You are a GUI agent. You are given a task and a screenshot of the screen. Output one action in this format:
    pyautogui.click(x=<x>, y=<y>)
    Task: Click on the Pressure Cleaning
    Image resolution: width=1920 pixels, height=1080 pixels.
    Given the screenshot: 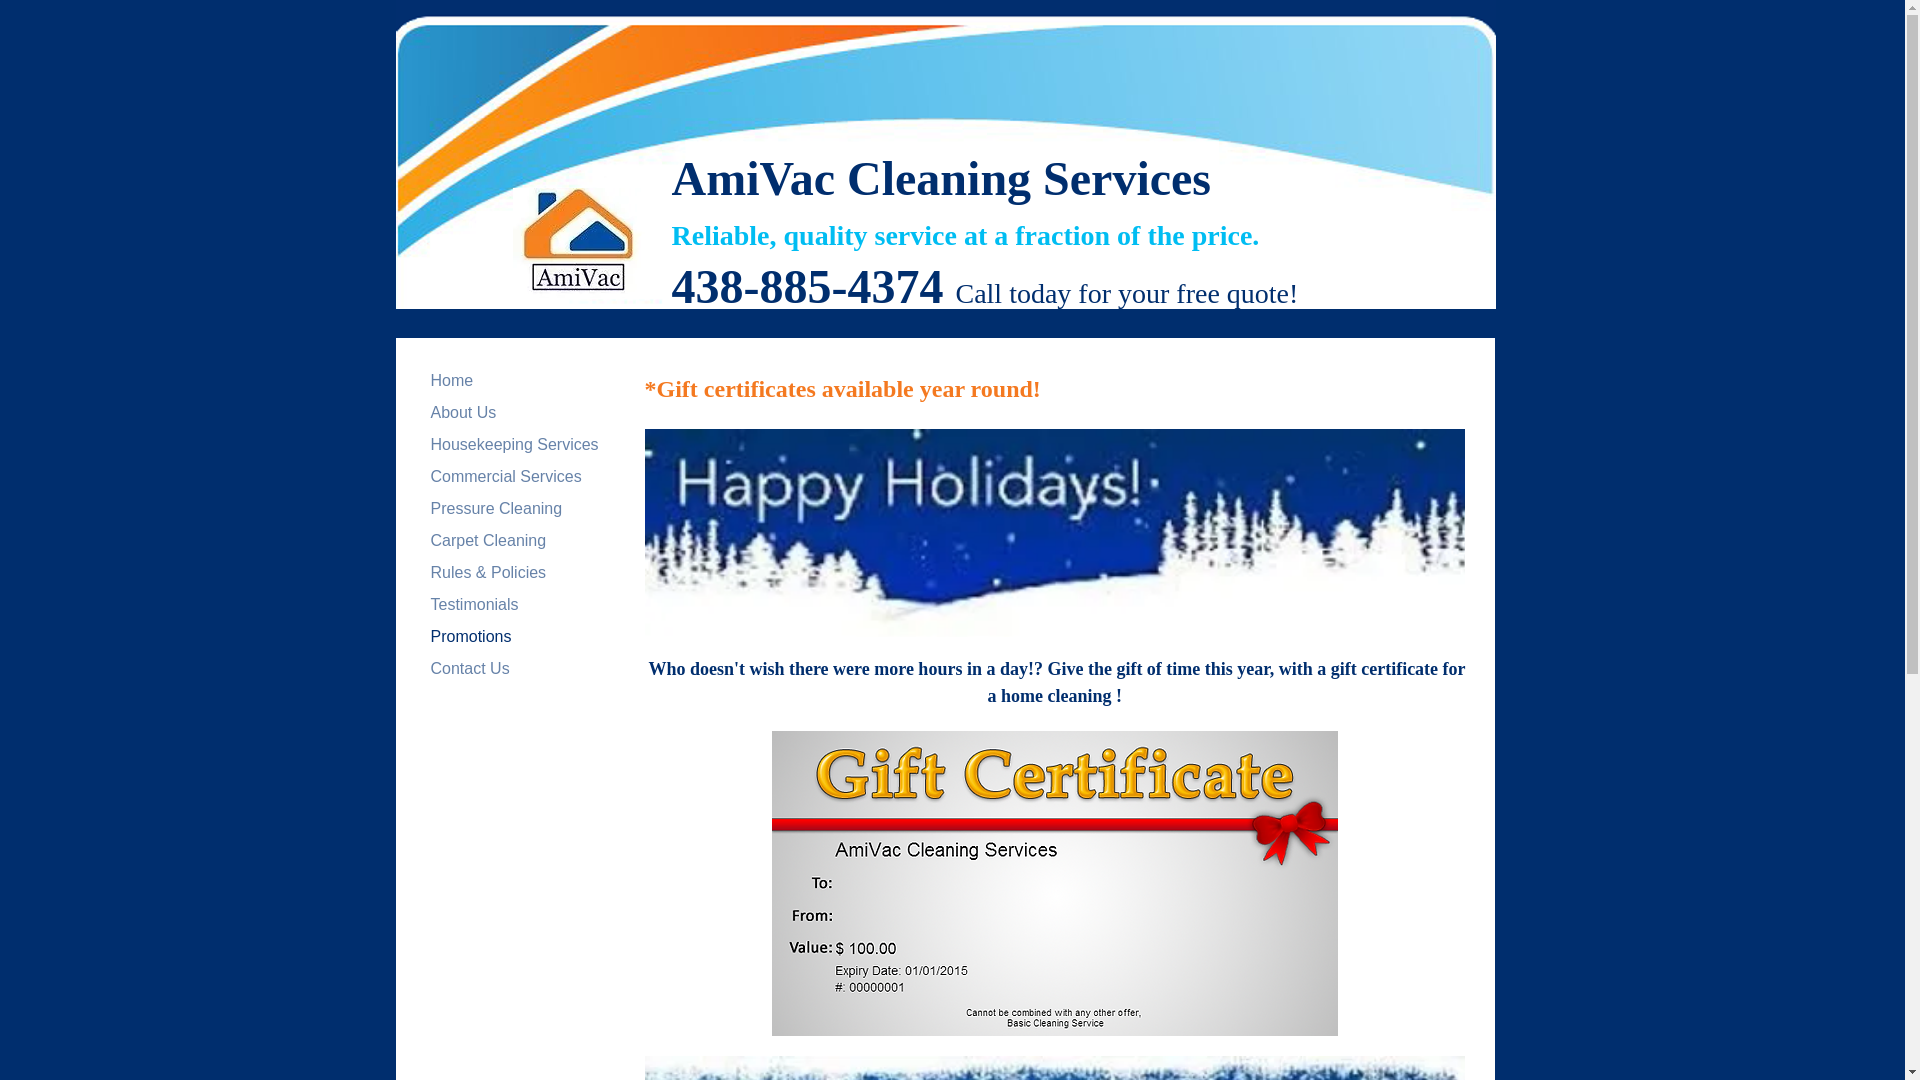 What is the action you would take?
    pyautogui.click(x=496, y=508)
    